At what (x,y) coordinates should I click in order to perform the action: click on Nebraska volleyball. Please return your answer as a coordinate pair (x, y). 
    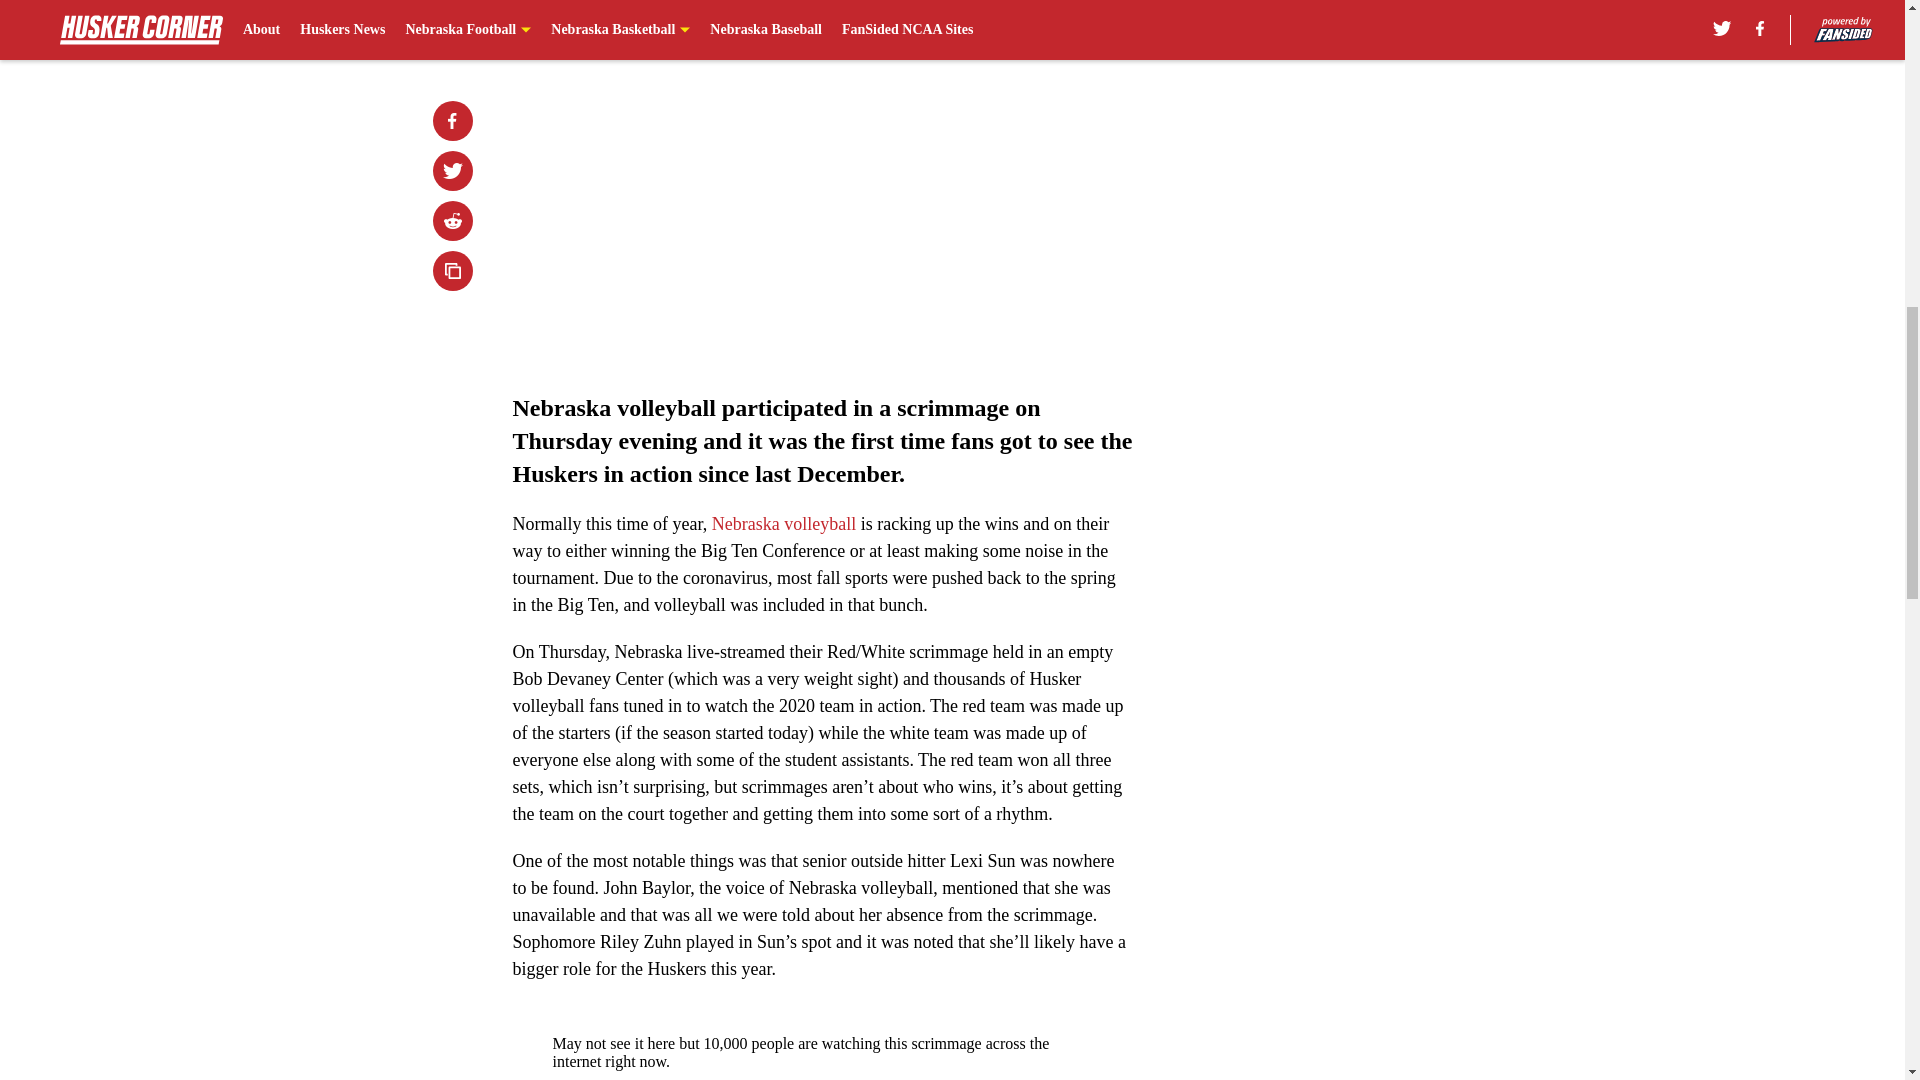
    Looking at the image, I should click on (784, 524).